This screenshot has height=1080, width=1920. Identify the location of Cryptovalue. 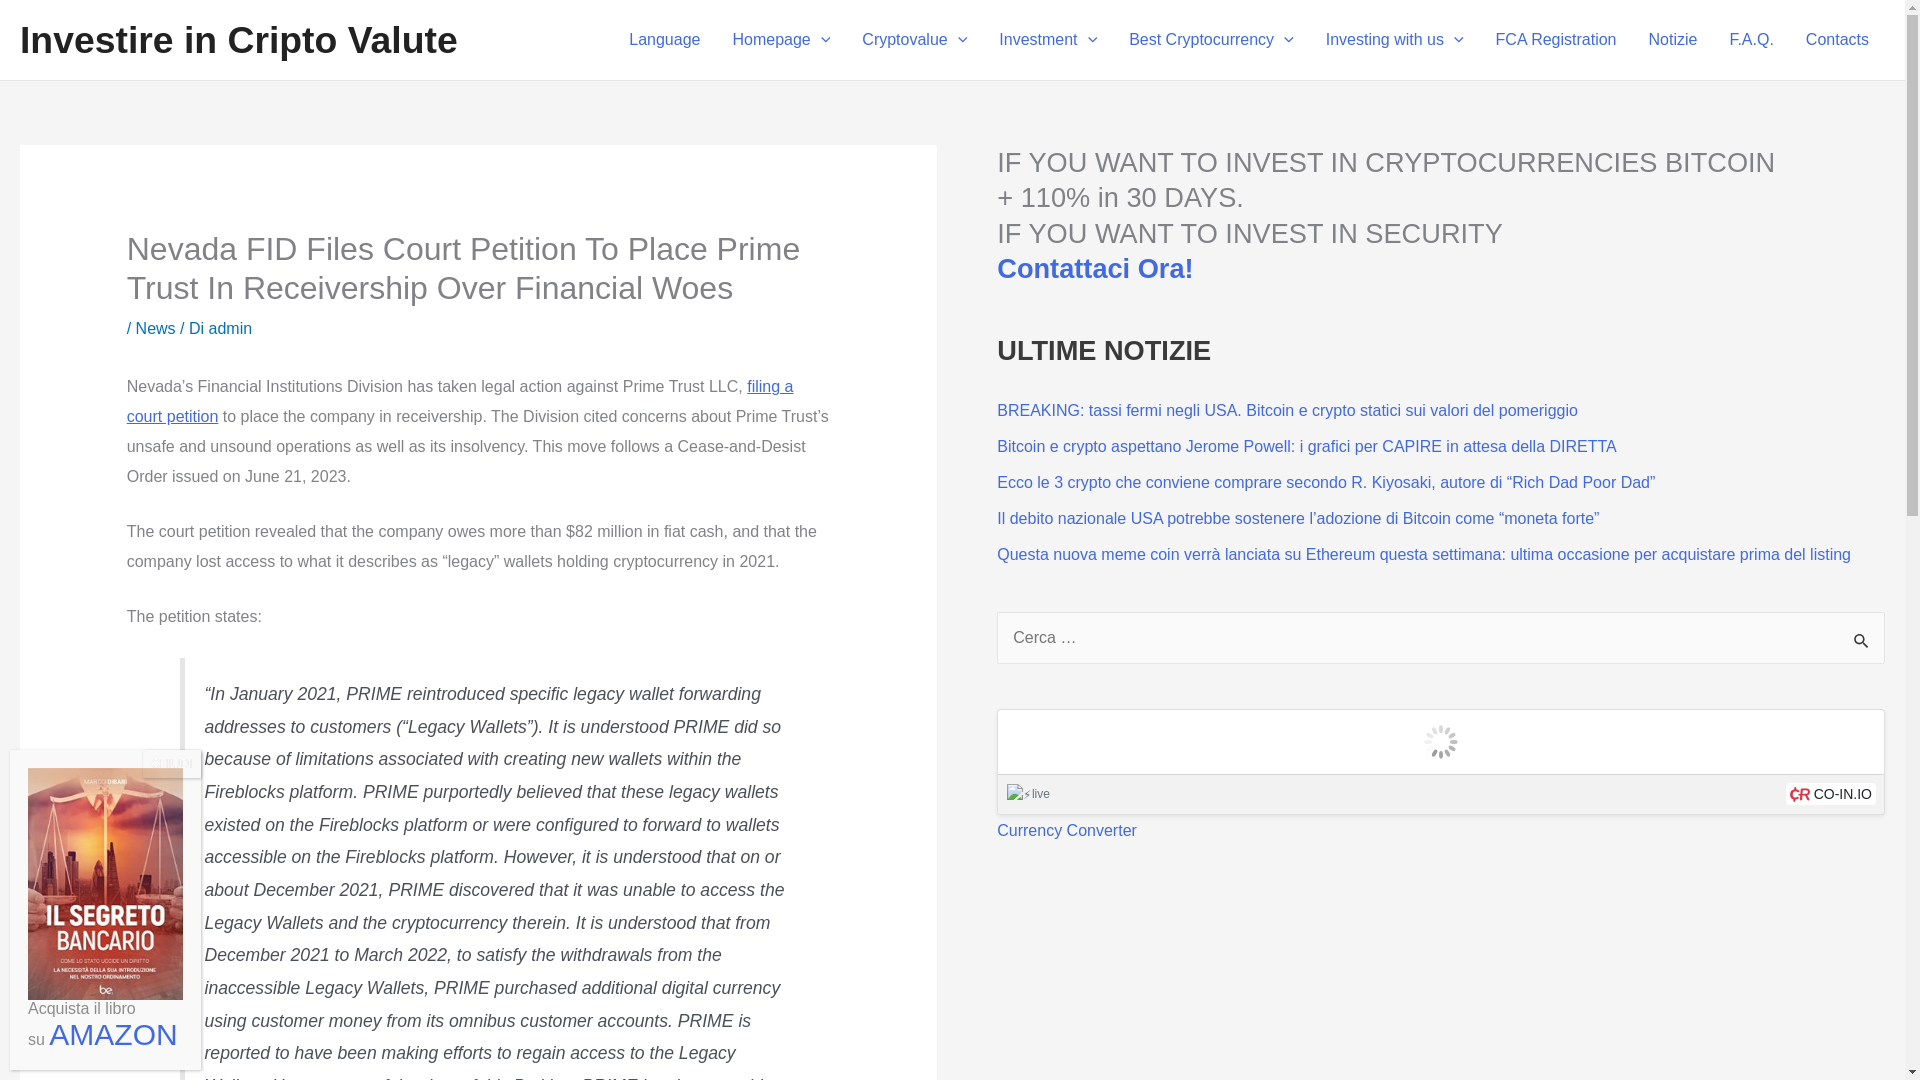
(914, 40).